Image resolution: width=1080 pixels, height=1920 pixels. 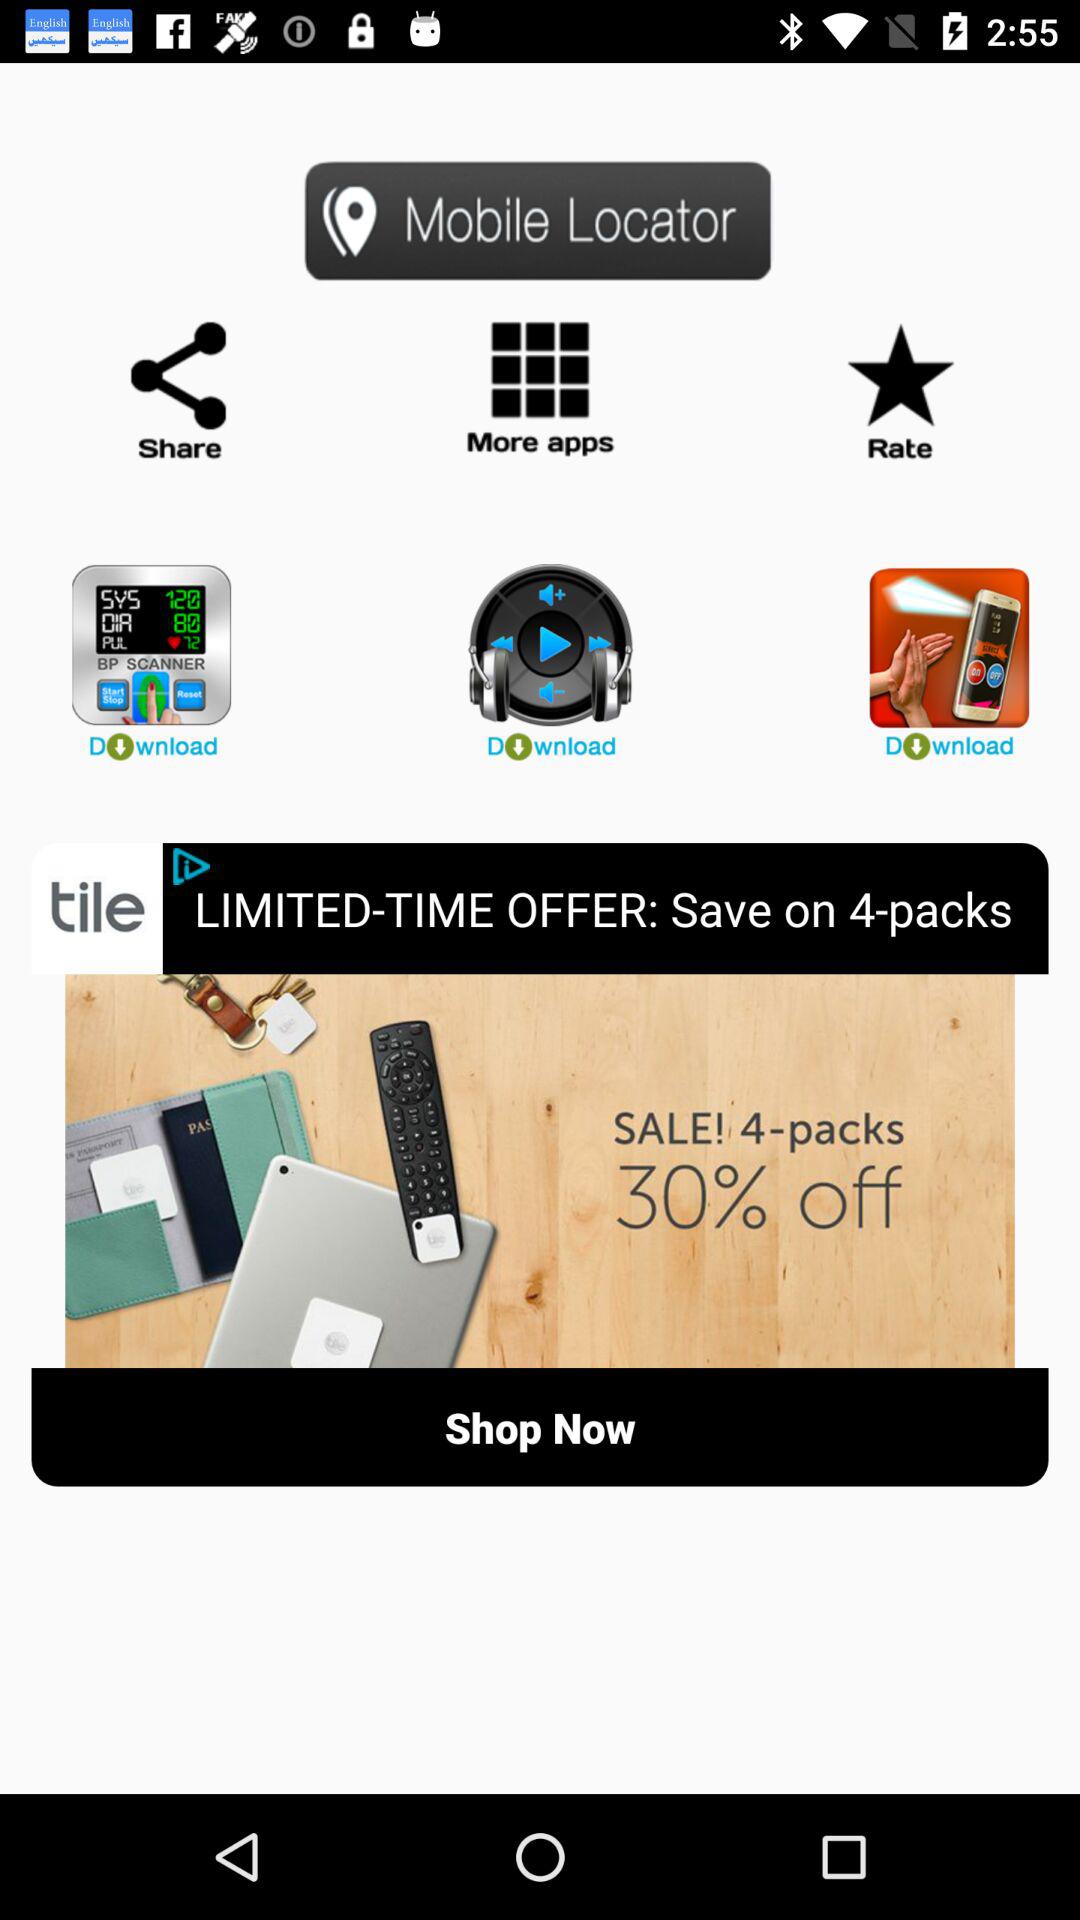 What do you see at coordinates (540, 1171) in the screenshot?
I see `an advertisement` at bounding box center [540, 1171].